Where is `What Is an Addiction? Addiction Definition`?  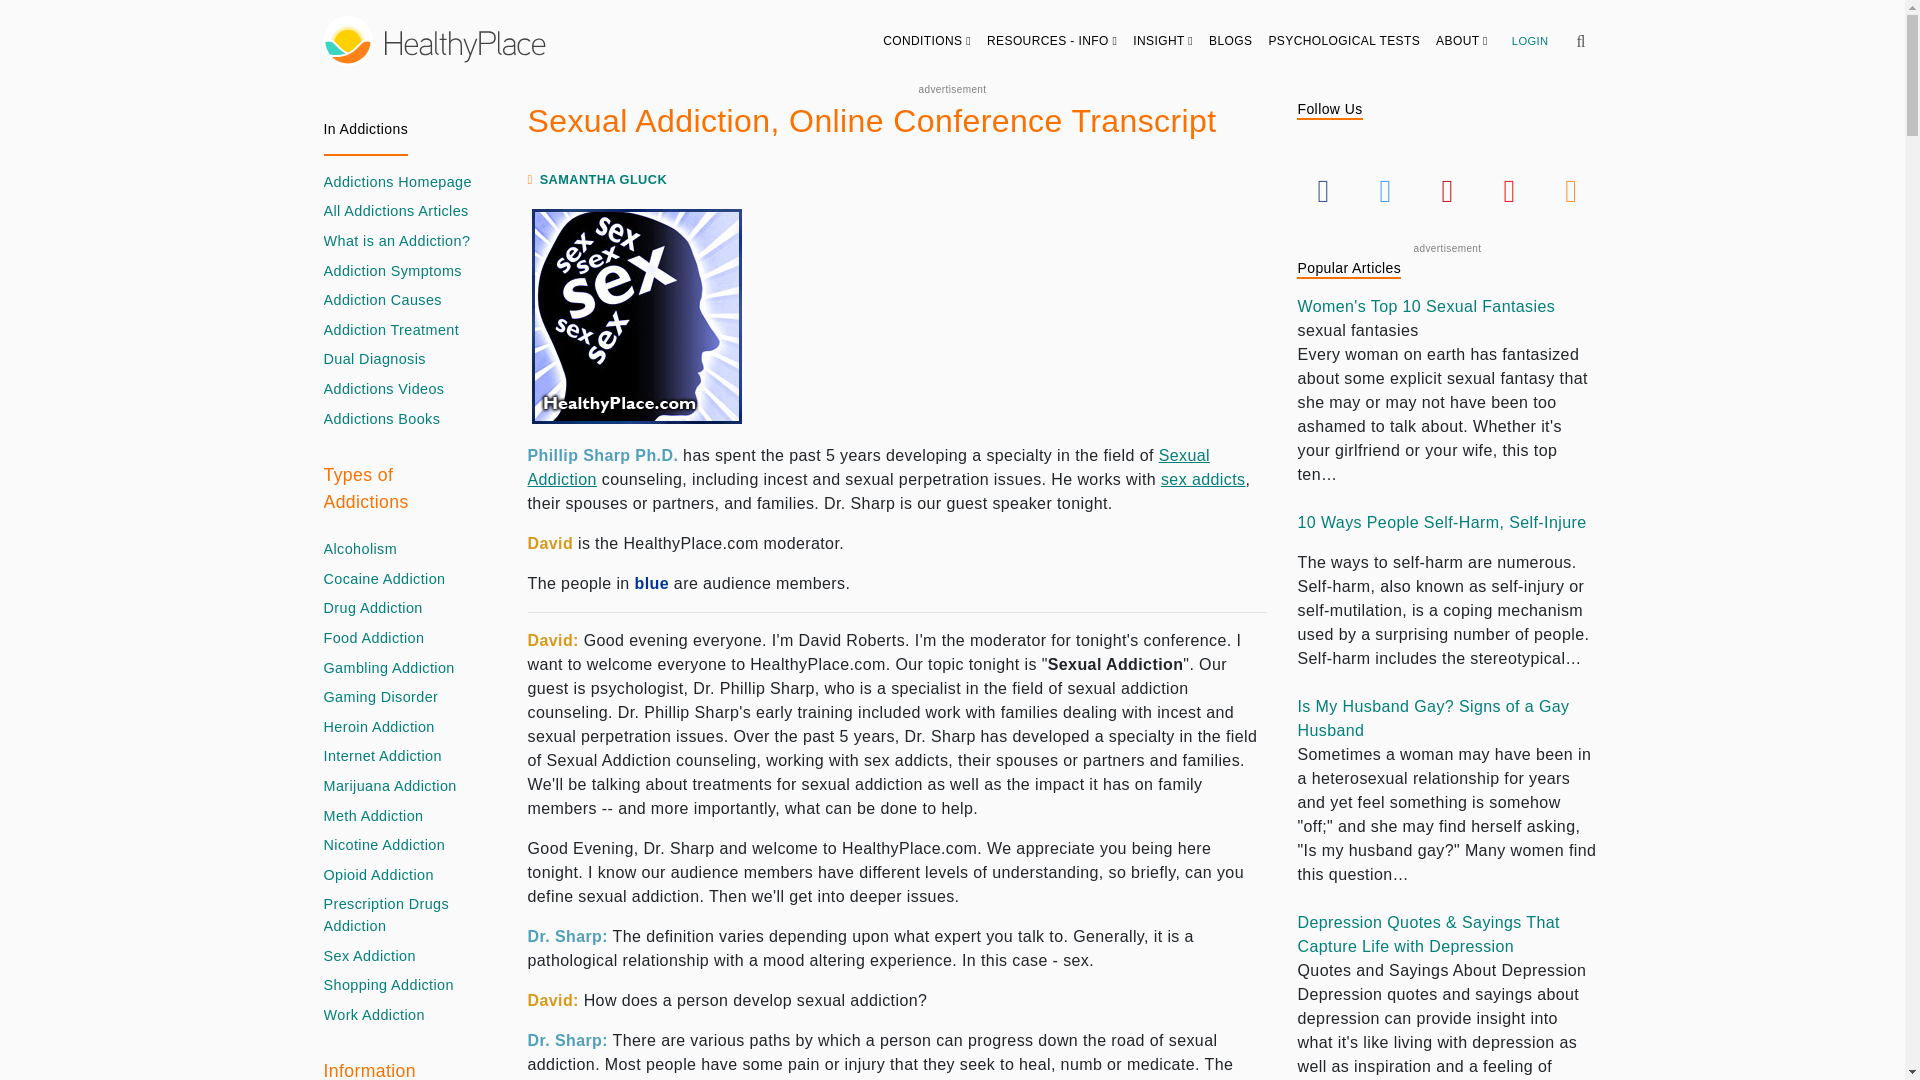 What Is an Addiction? Addiction Definition is located at coordinates (397, 242).